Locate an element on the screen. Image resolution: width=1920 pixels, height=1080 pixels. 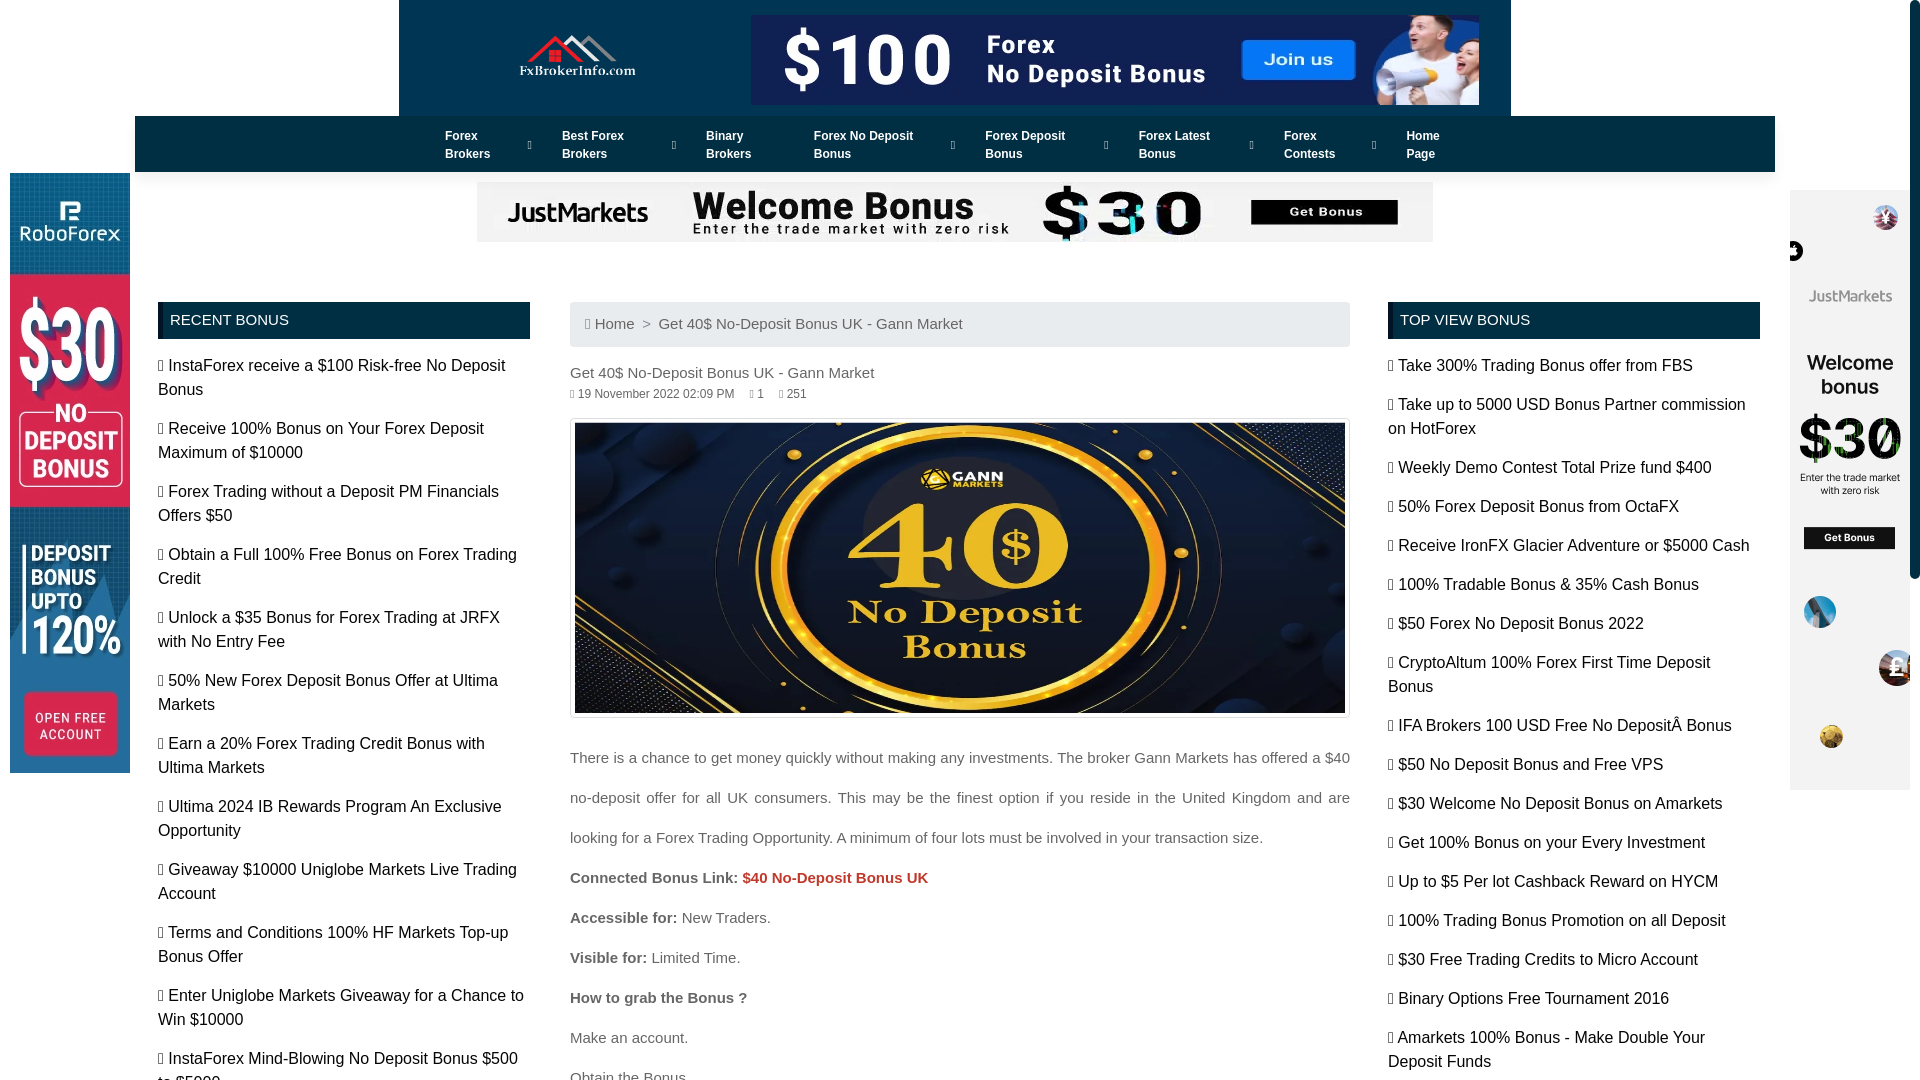
Forex Latest Bonus is located at coordinates (1196, 144).